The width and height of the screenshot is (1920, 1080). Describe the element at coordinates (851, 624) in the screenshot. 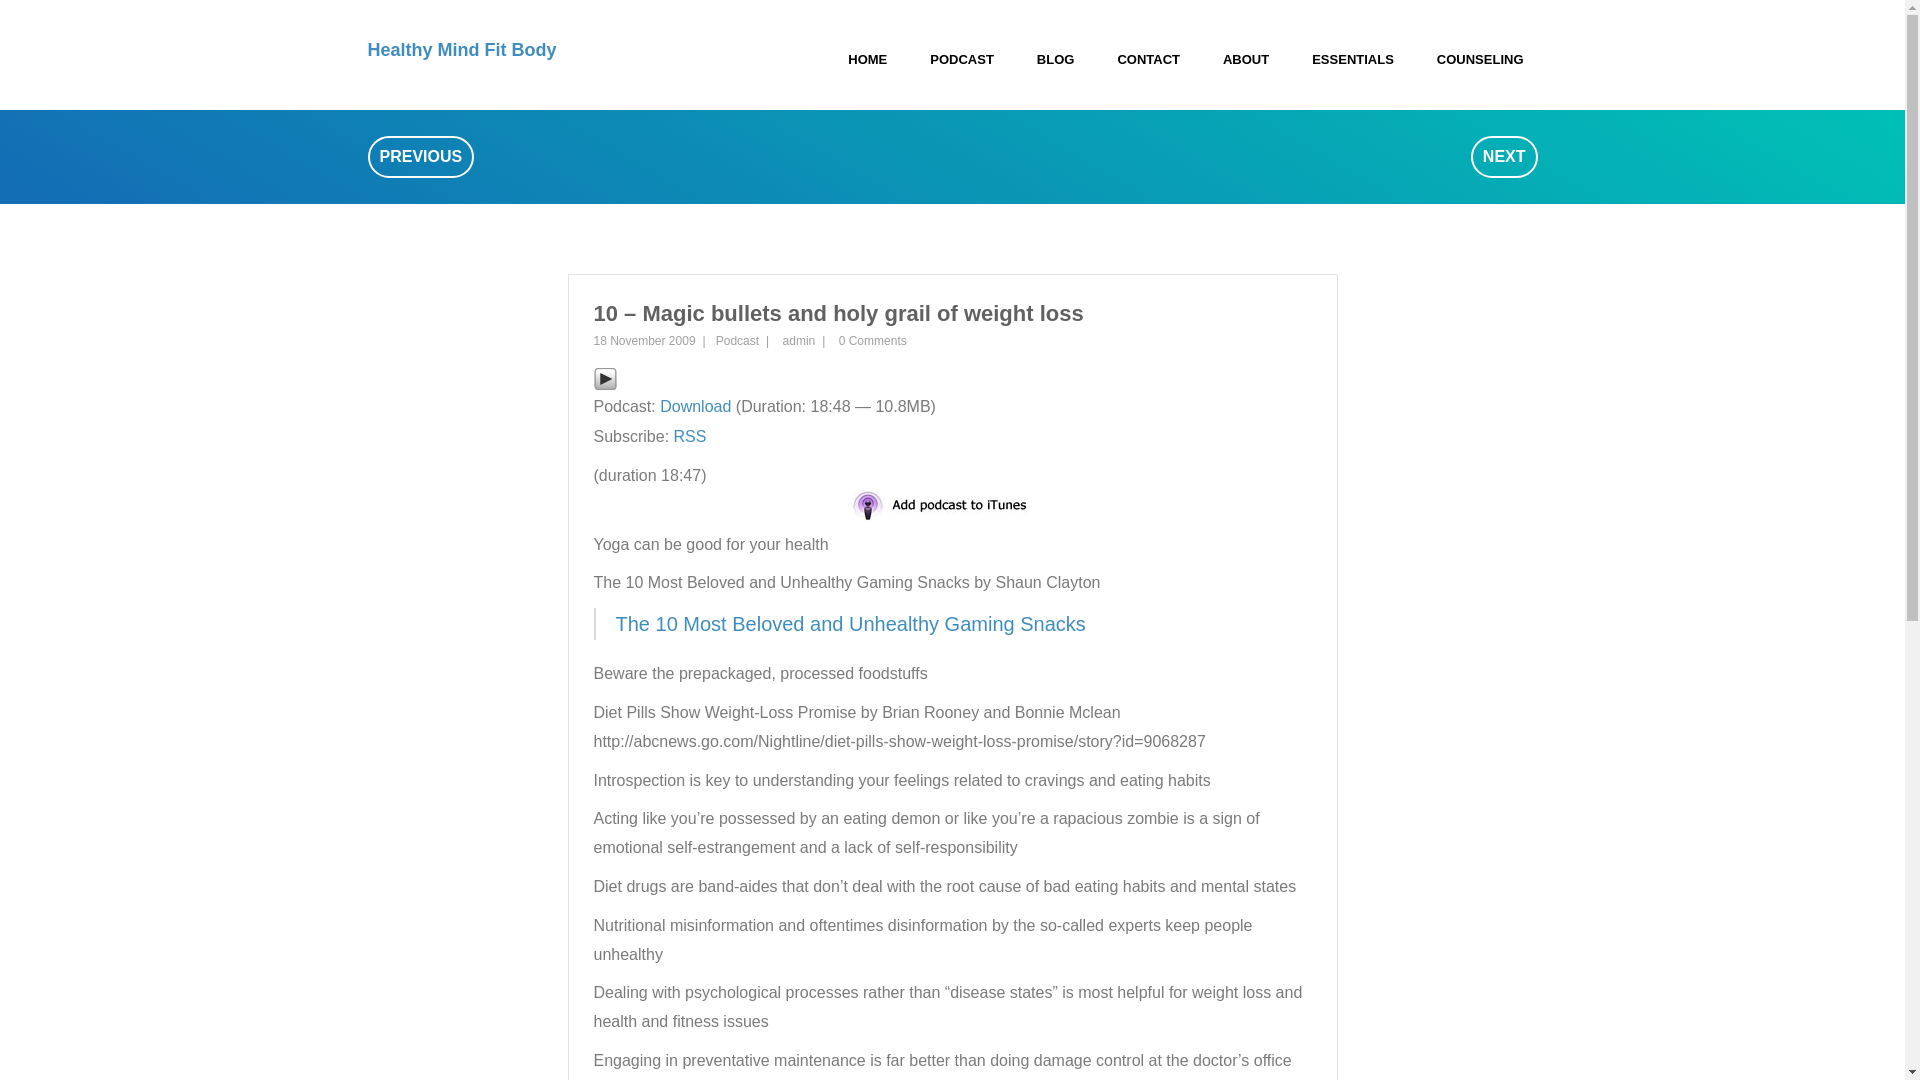

I see `The 10 Most Beloved and Unhealthy Gaming Snacks` at that location.